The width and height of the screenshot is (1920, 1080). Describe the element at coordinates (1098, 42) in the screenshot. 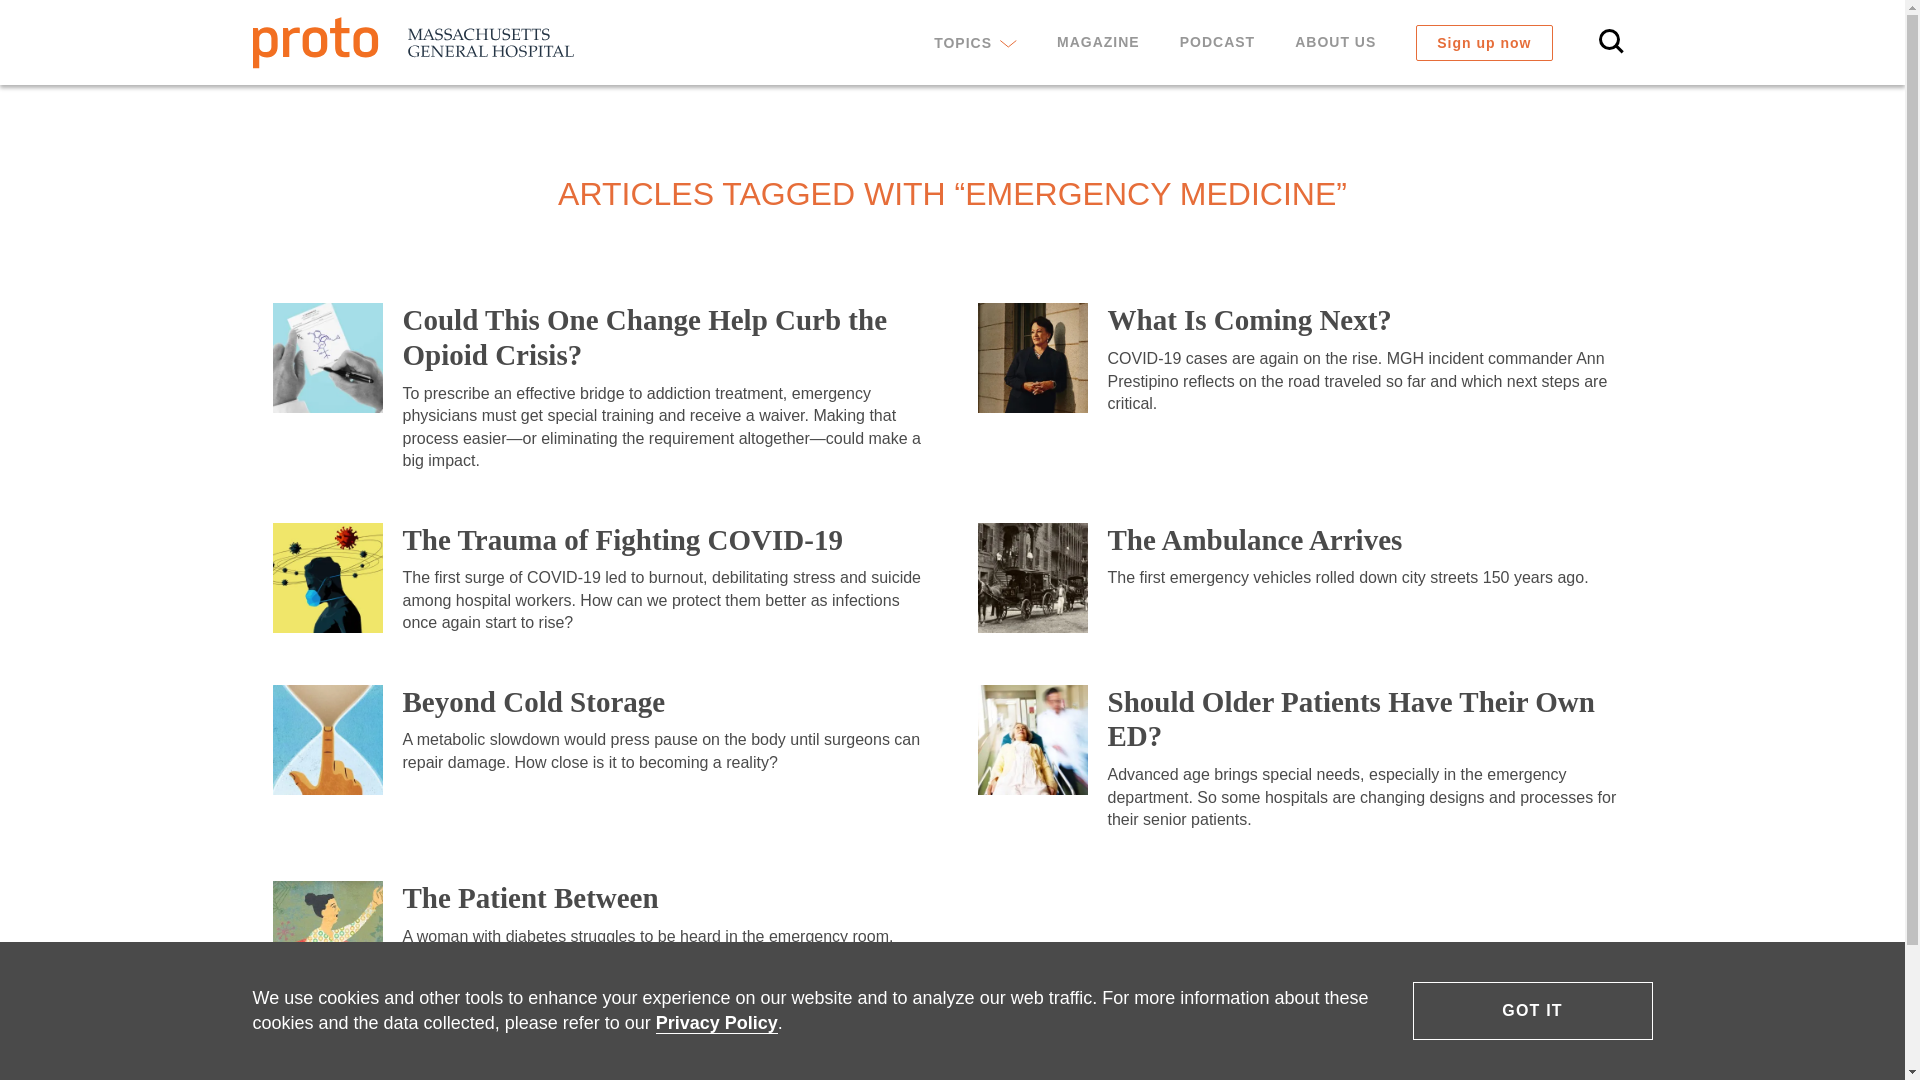

I see `MAGAZINE` at that location.